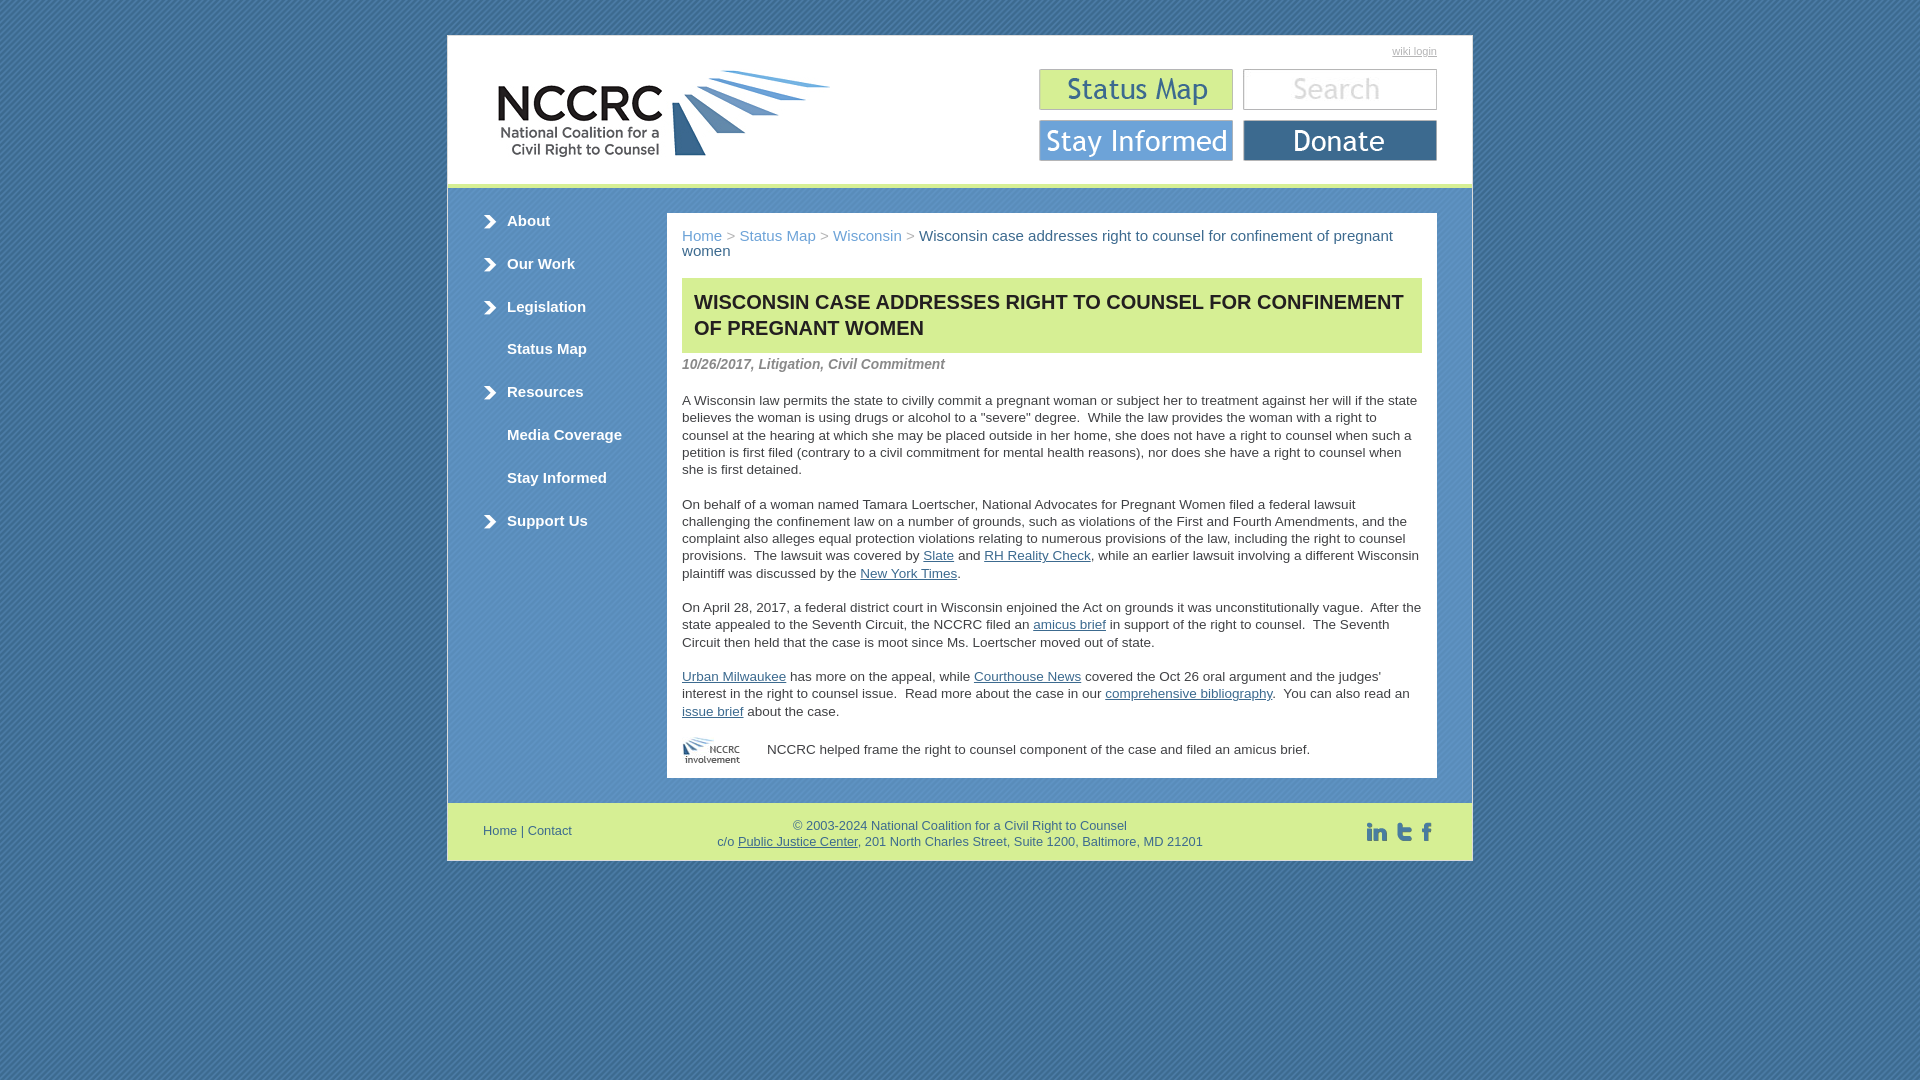 This screenshot has width=1920, height=1080. I want to click on Resources, so click(544, 391).